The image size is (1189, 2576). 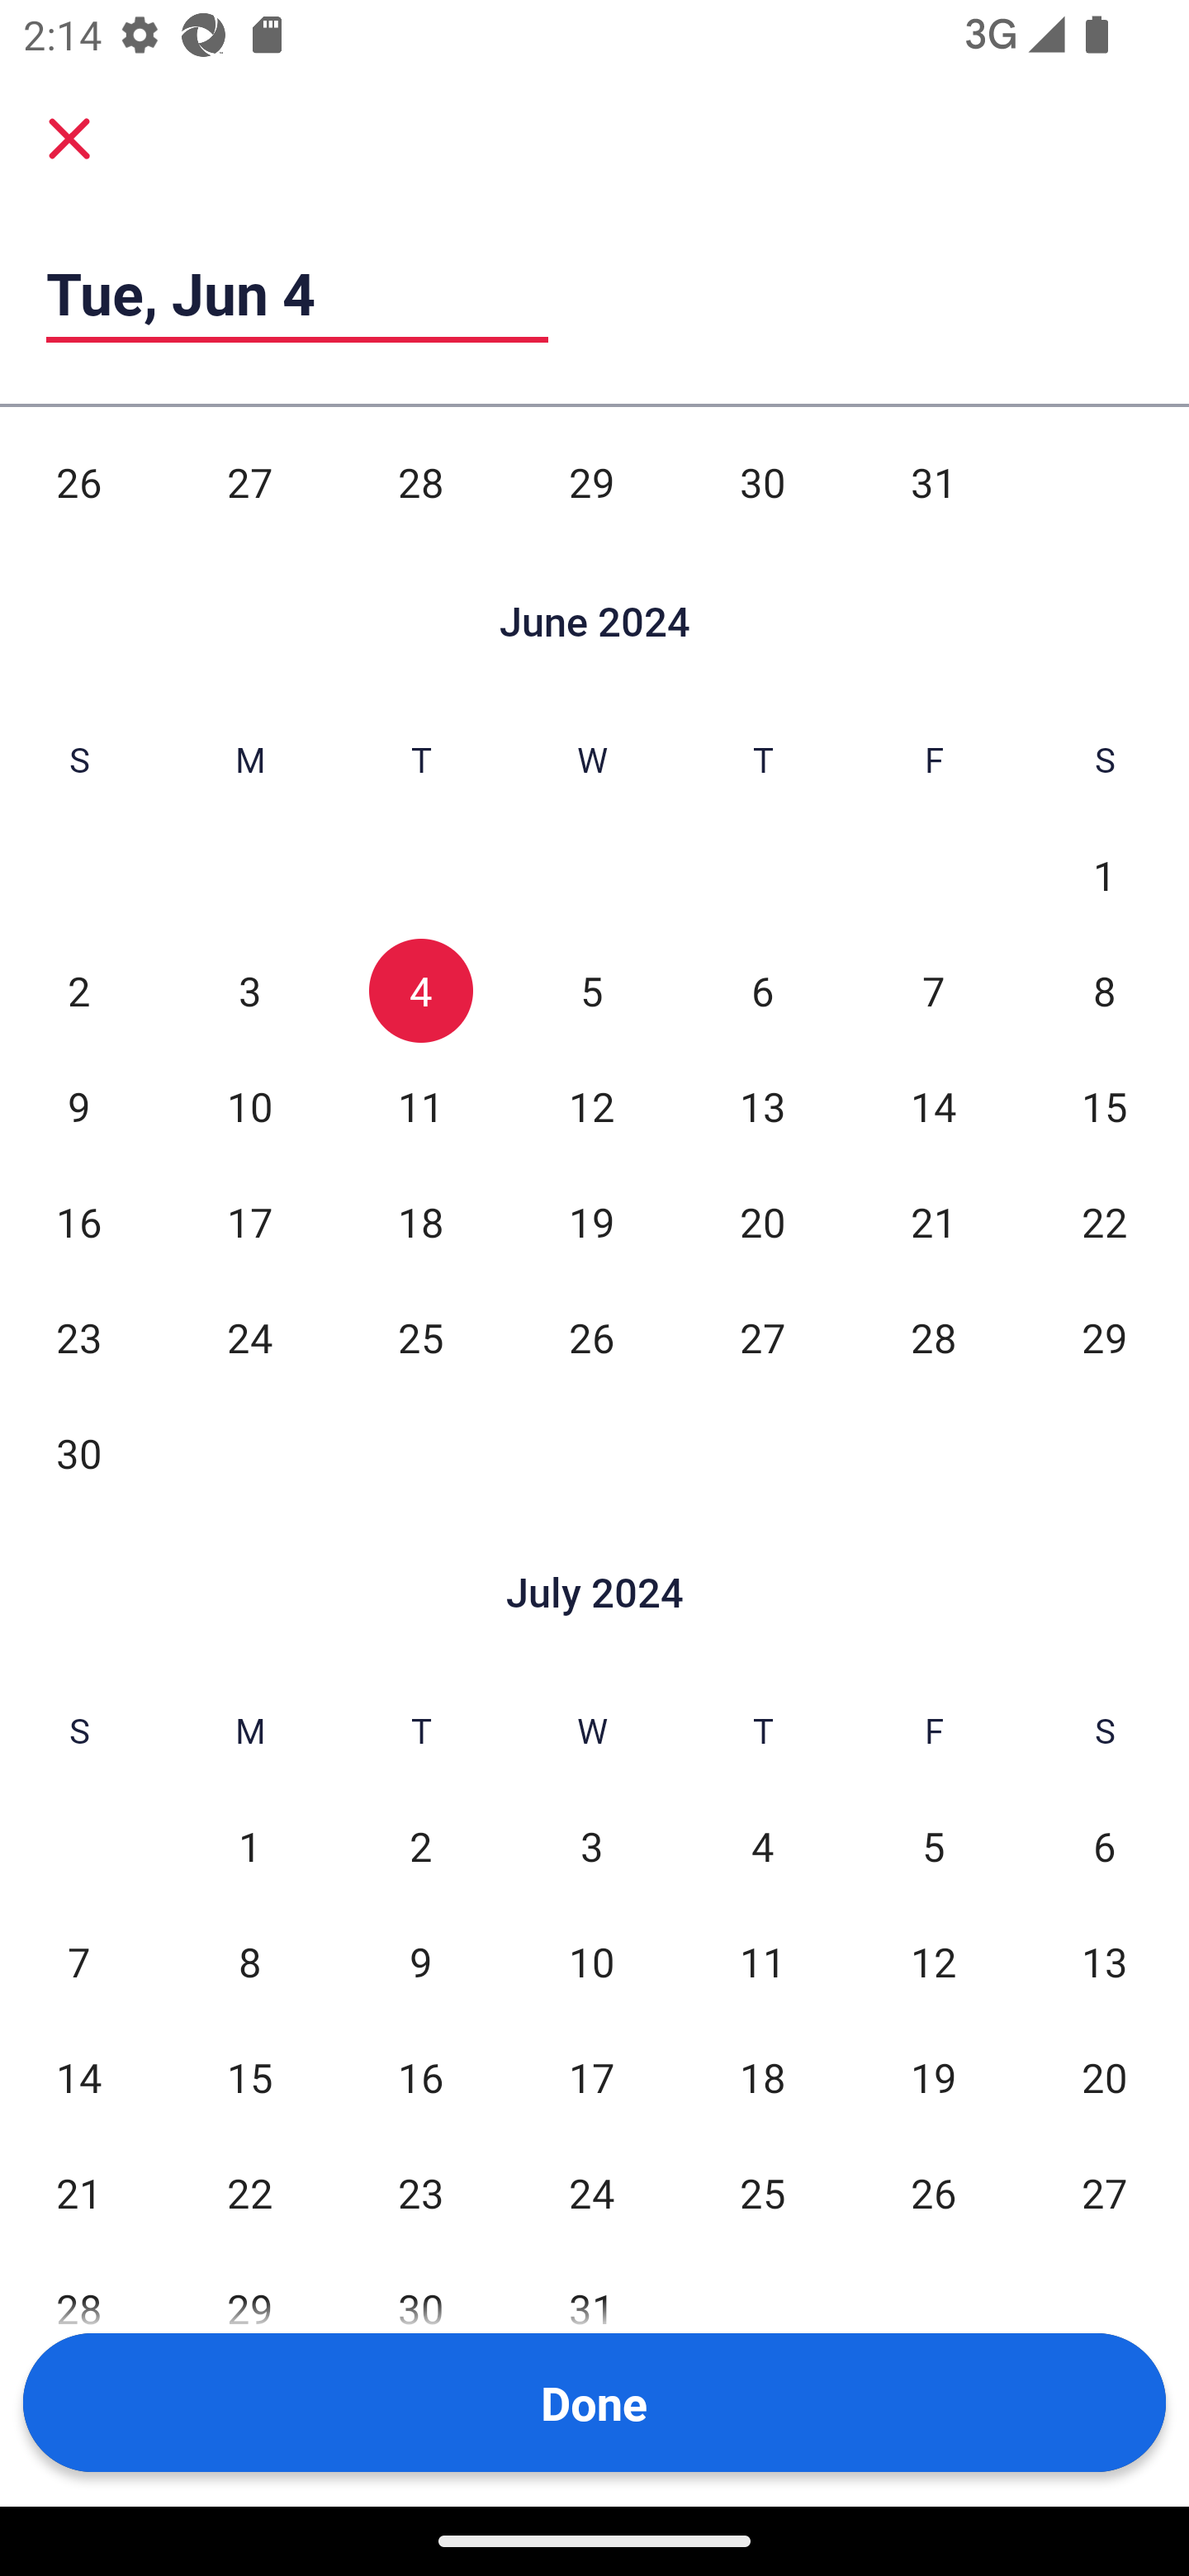 I want to click on 13 Thu, Jun 13, Not Selected, so click(x=762, y=1106).